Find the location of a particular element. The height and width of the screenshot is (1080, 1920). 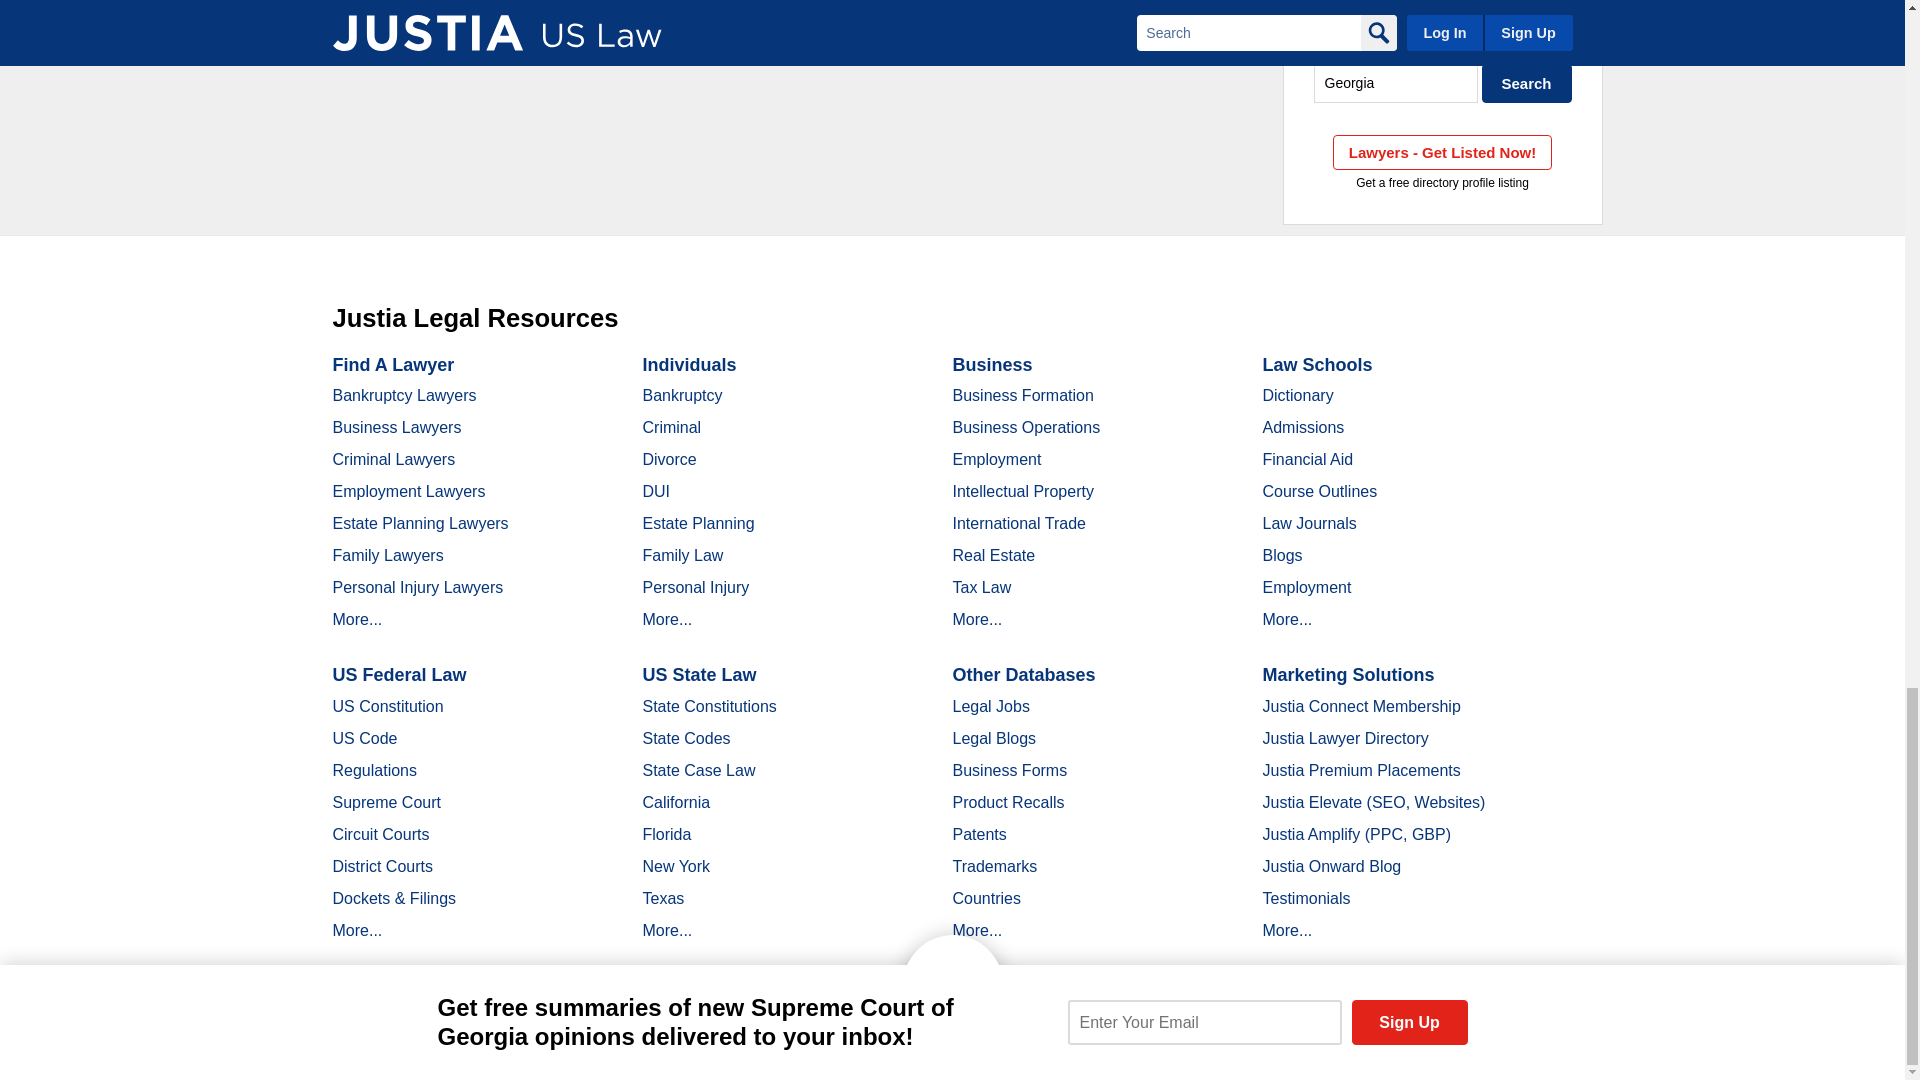

YouTube is located at coordinates (560, 1044).